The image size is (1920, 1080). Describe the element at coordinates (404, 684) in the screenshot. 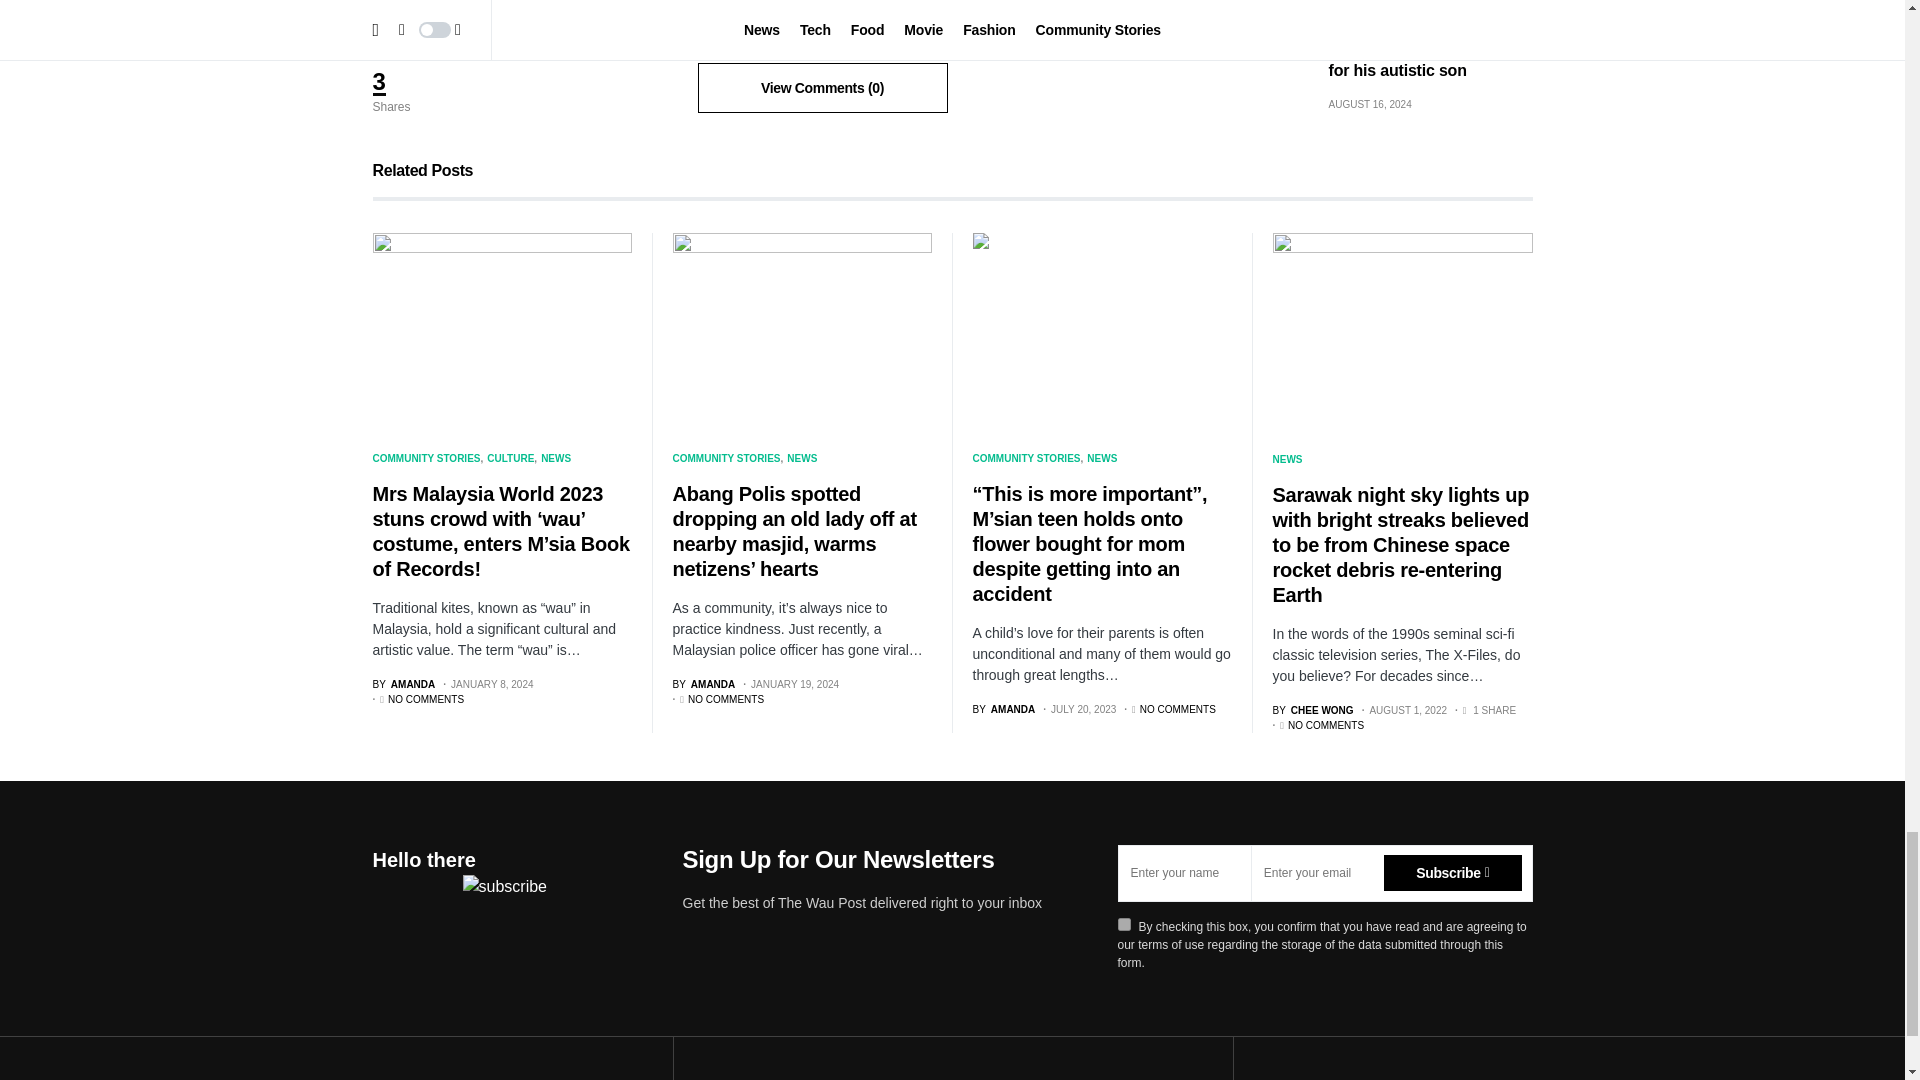

I see `View all posts by Amanda` at that location.